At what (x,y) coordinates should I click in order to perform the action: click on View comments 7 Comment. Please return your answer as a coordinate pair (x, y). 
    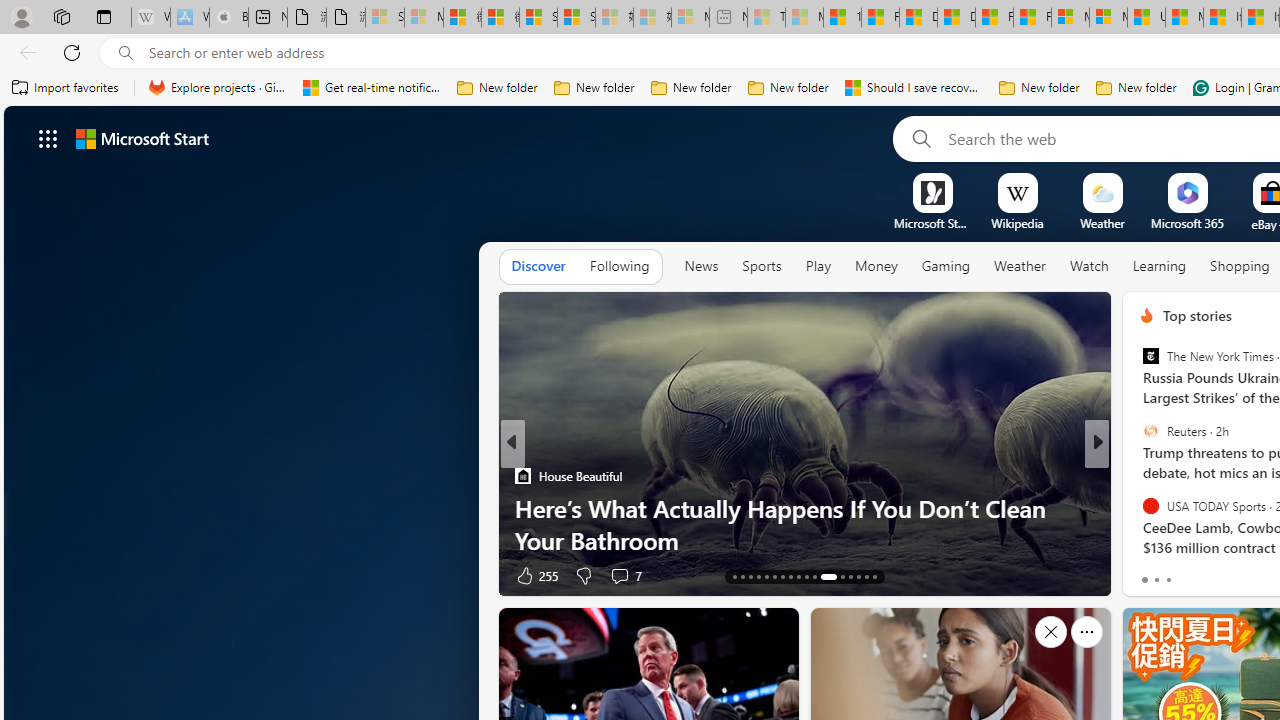
    Looking at the image, I should click on (1234, 574).